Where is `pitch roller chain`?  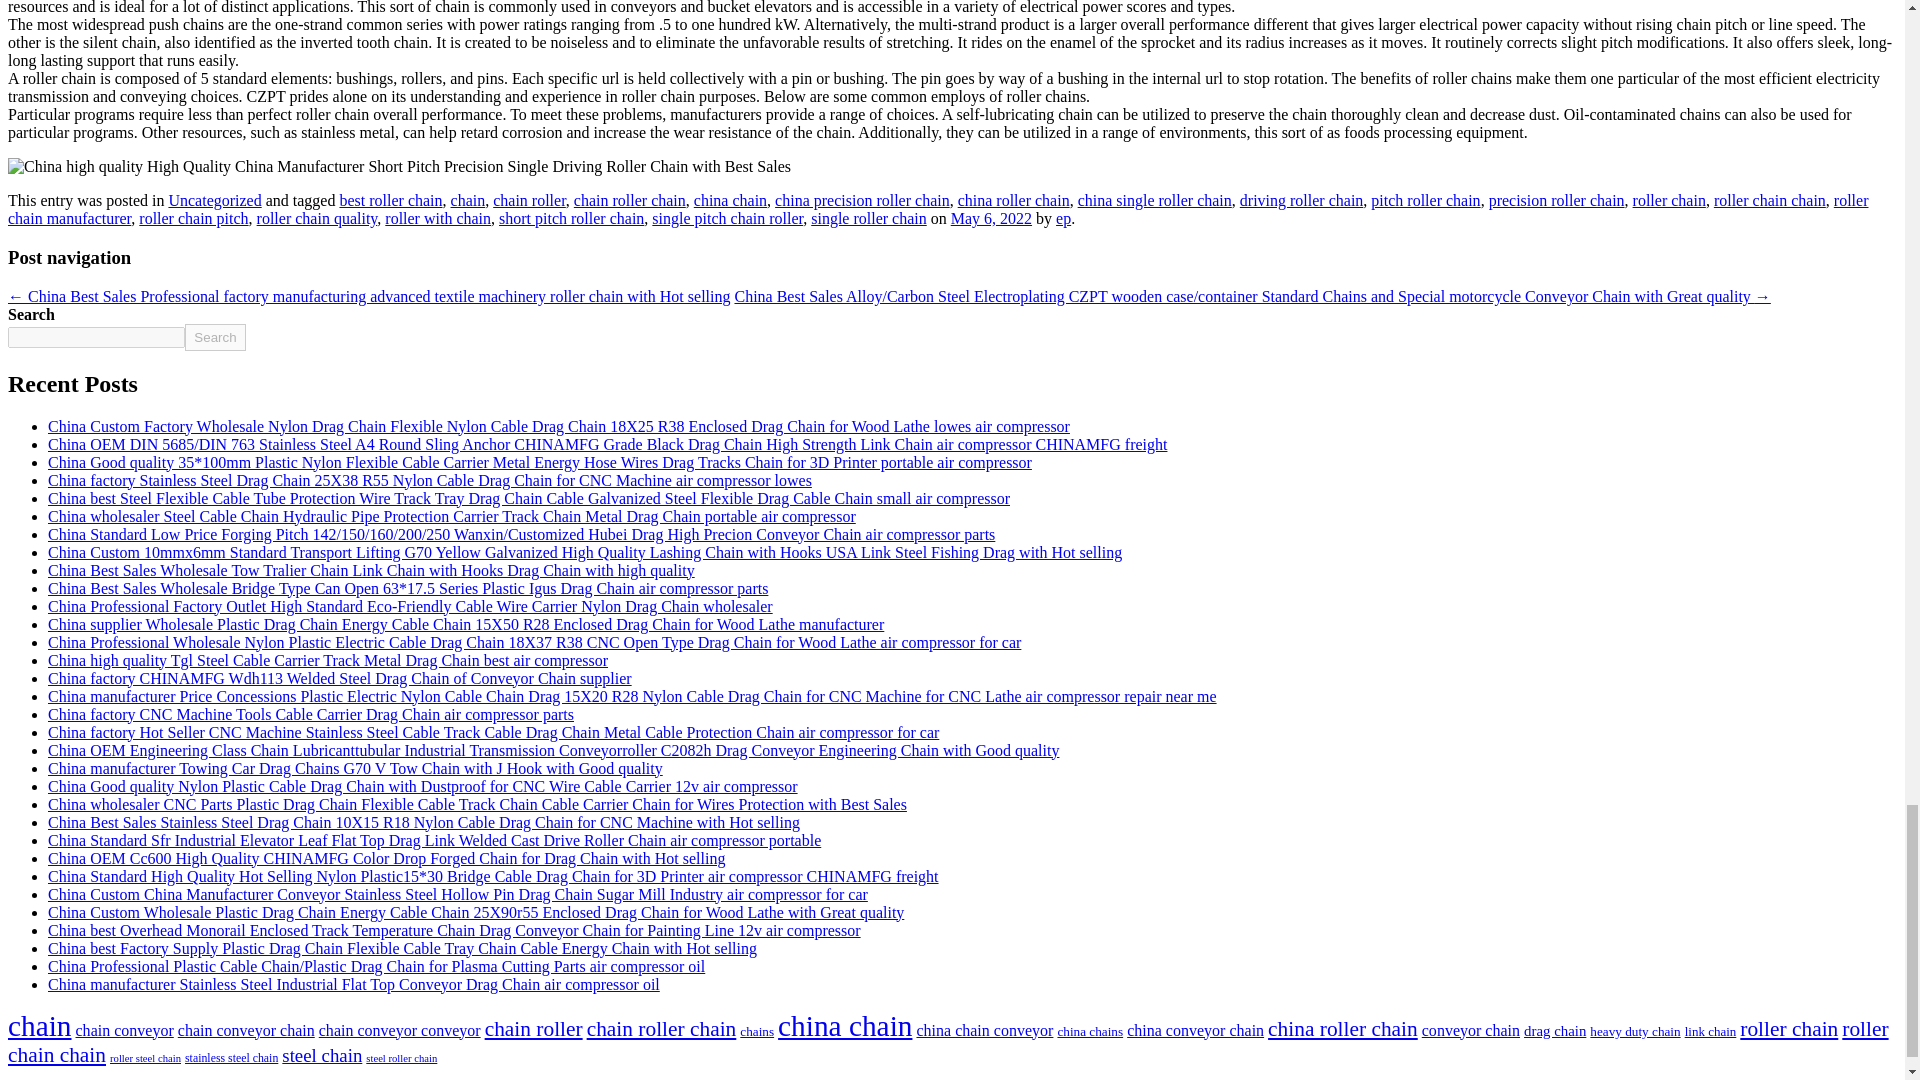
pitch roller chain is located at coordinates (1425, 200).